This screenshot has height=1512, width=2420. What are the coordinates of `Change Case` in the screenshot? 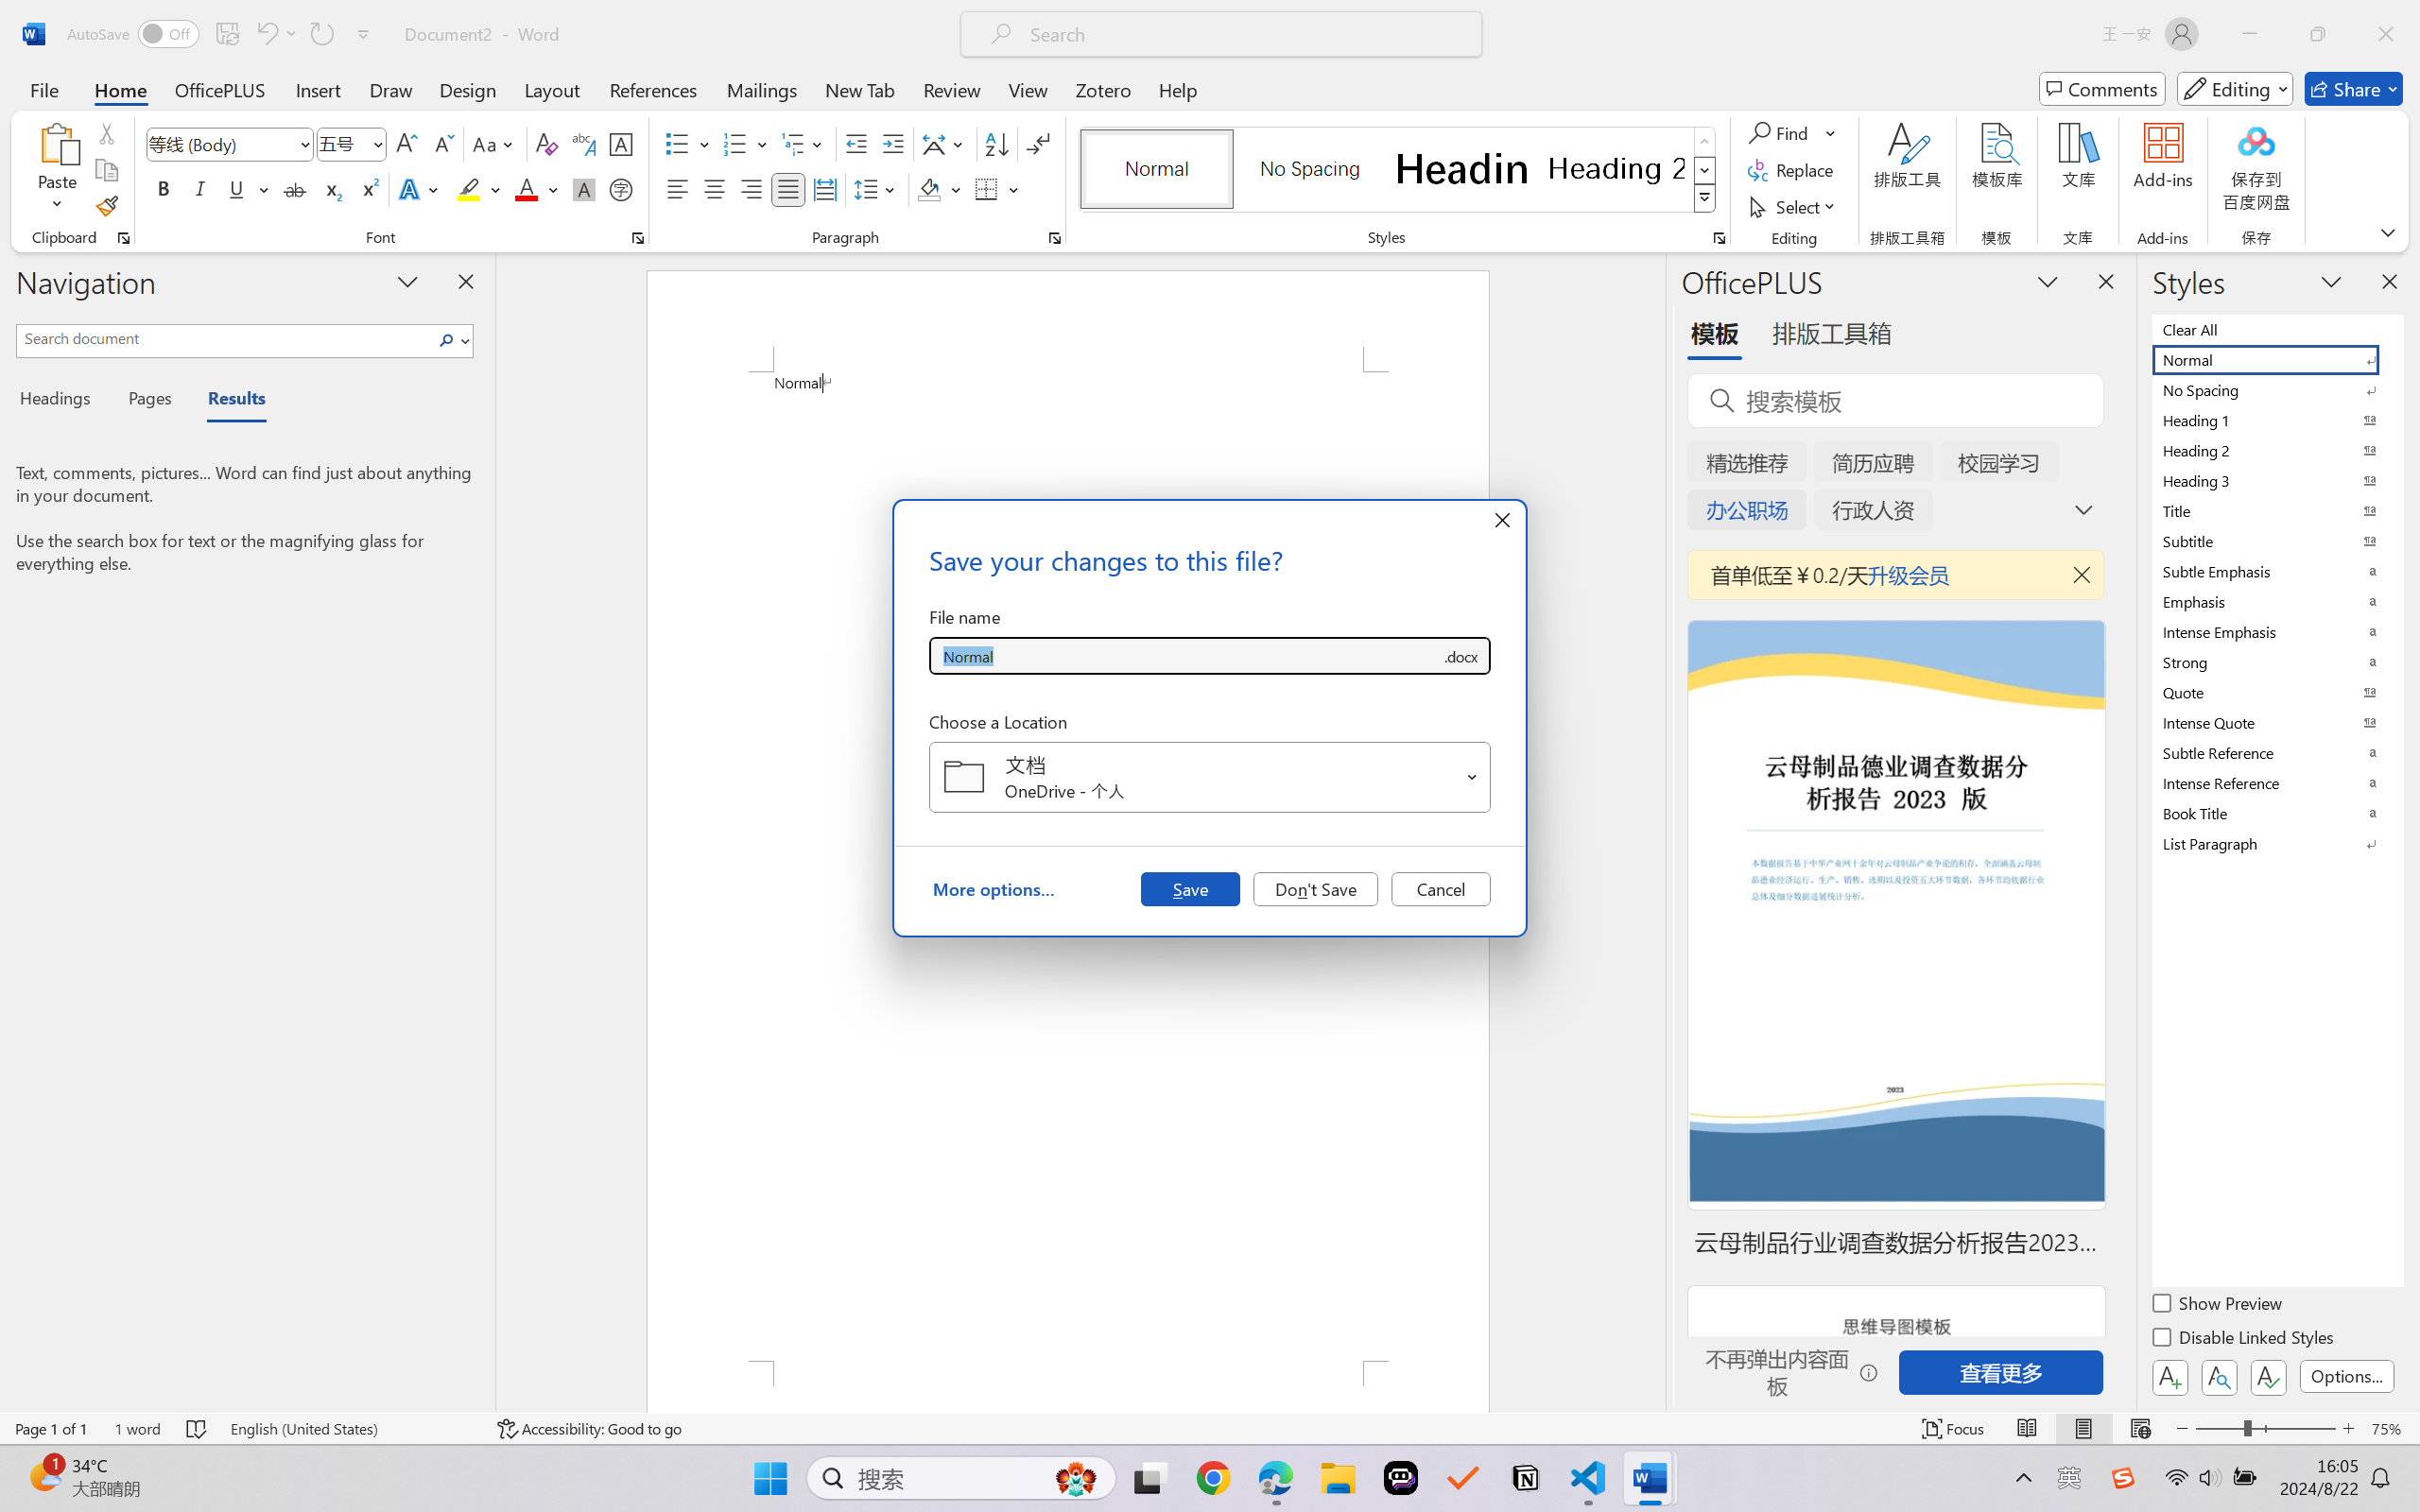 It's located at (494, 144).